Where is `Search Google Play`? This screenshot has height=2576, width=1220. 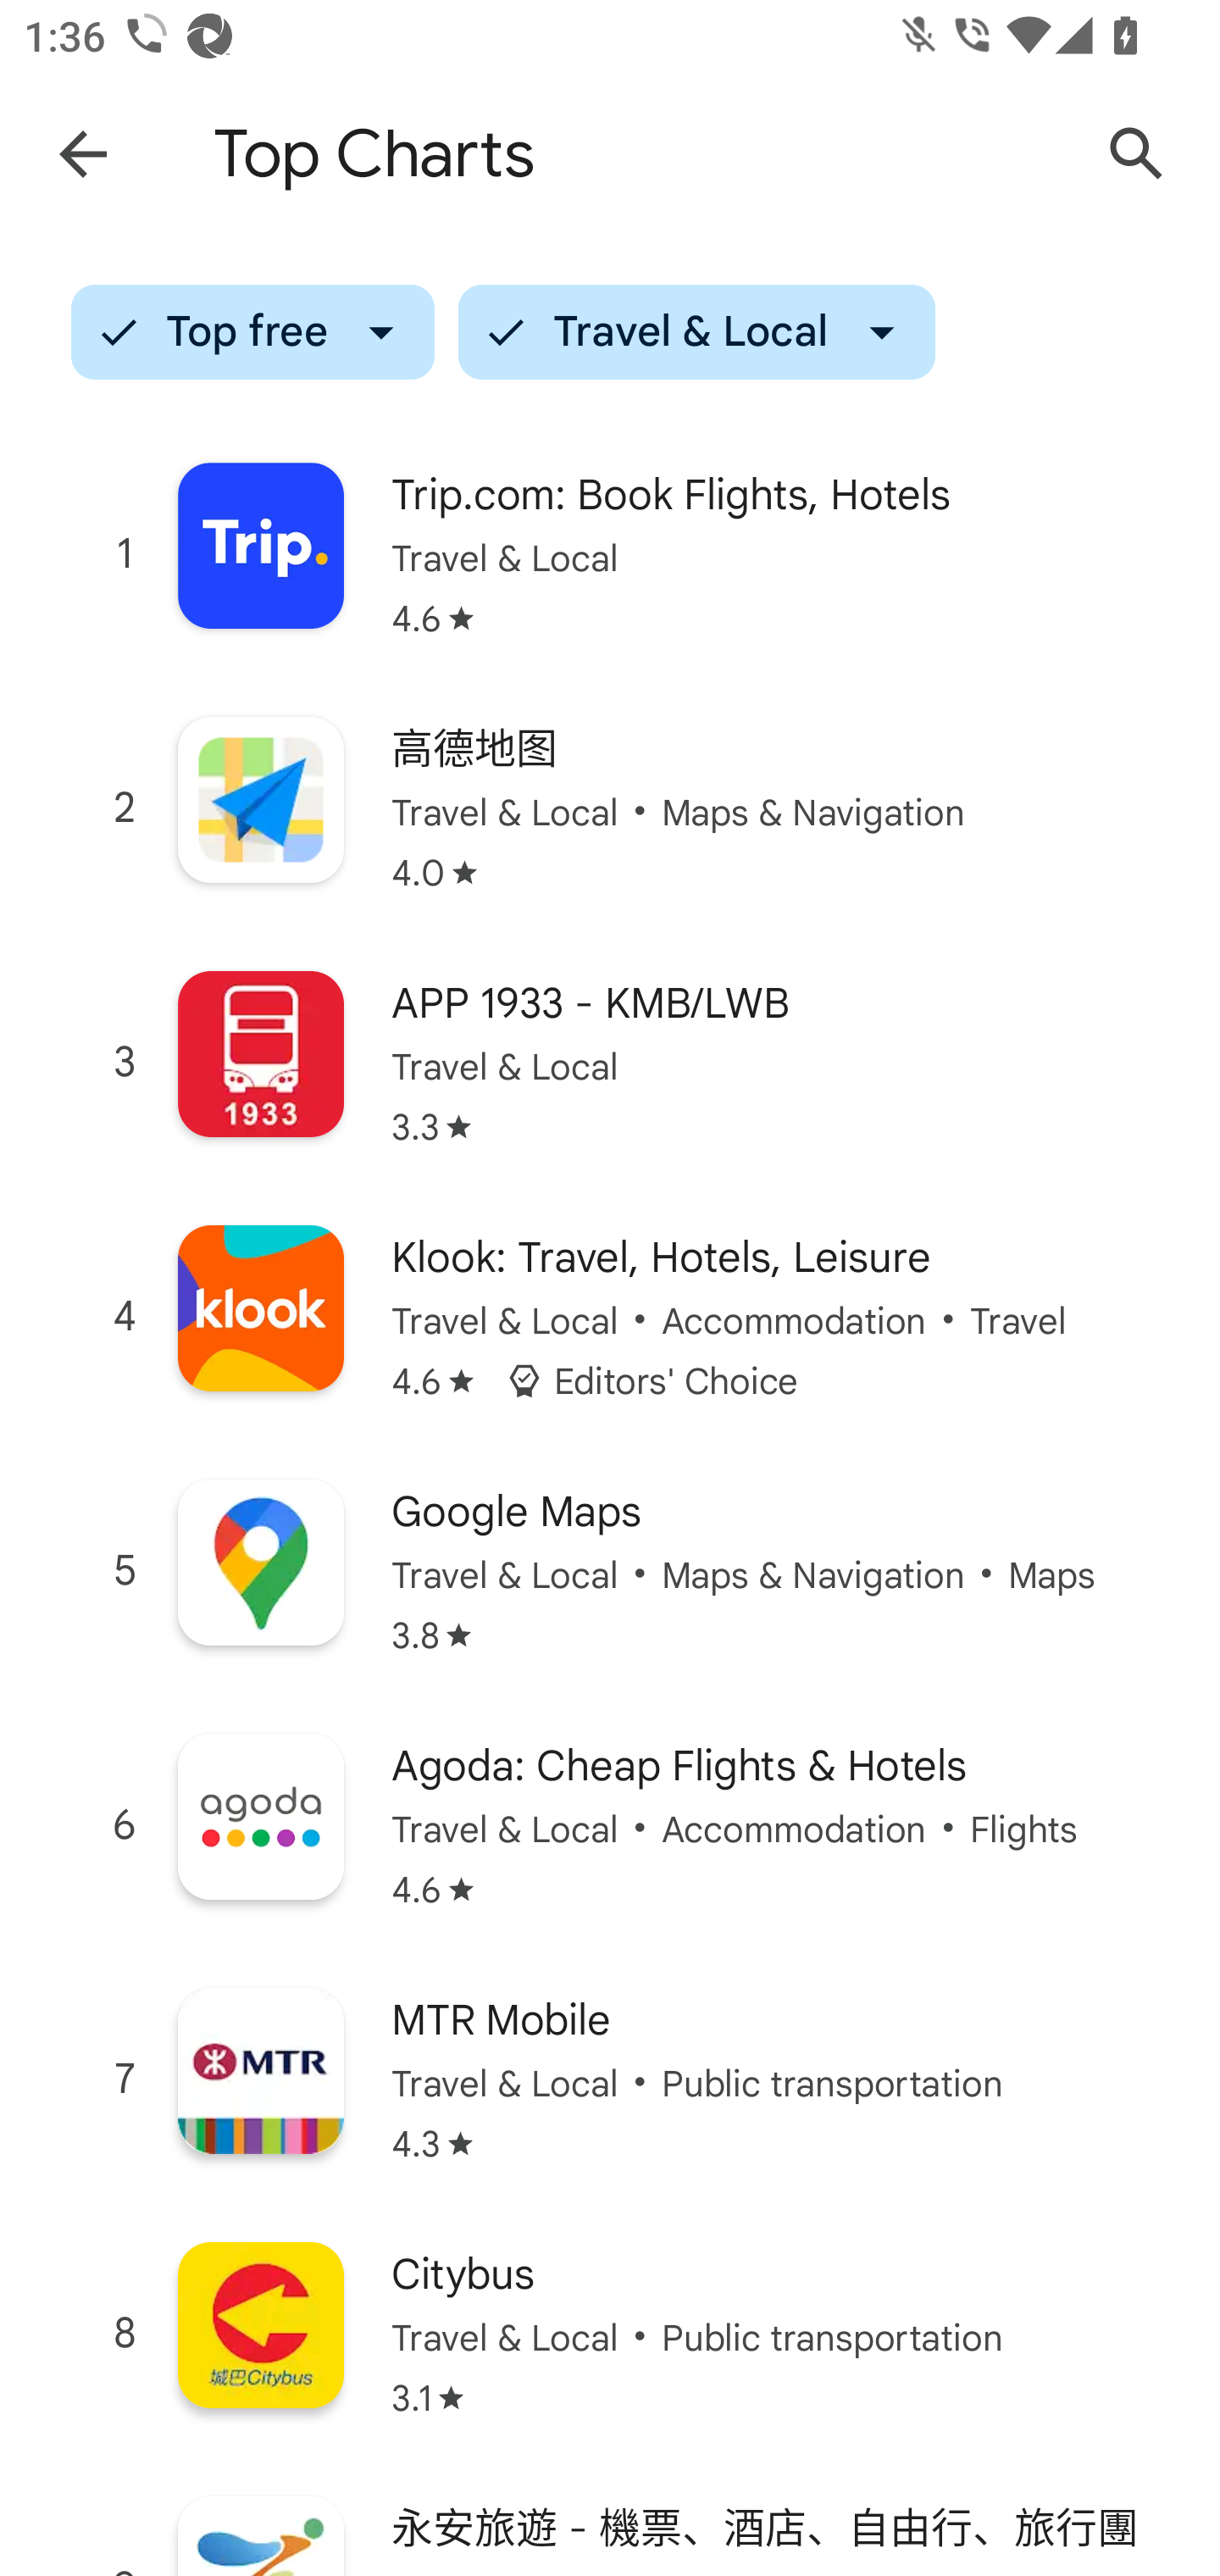
Search Google Play is located at coordinates (1137, 154).